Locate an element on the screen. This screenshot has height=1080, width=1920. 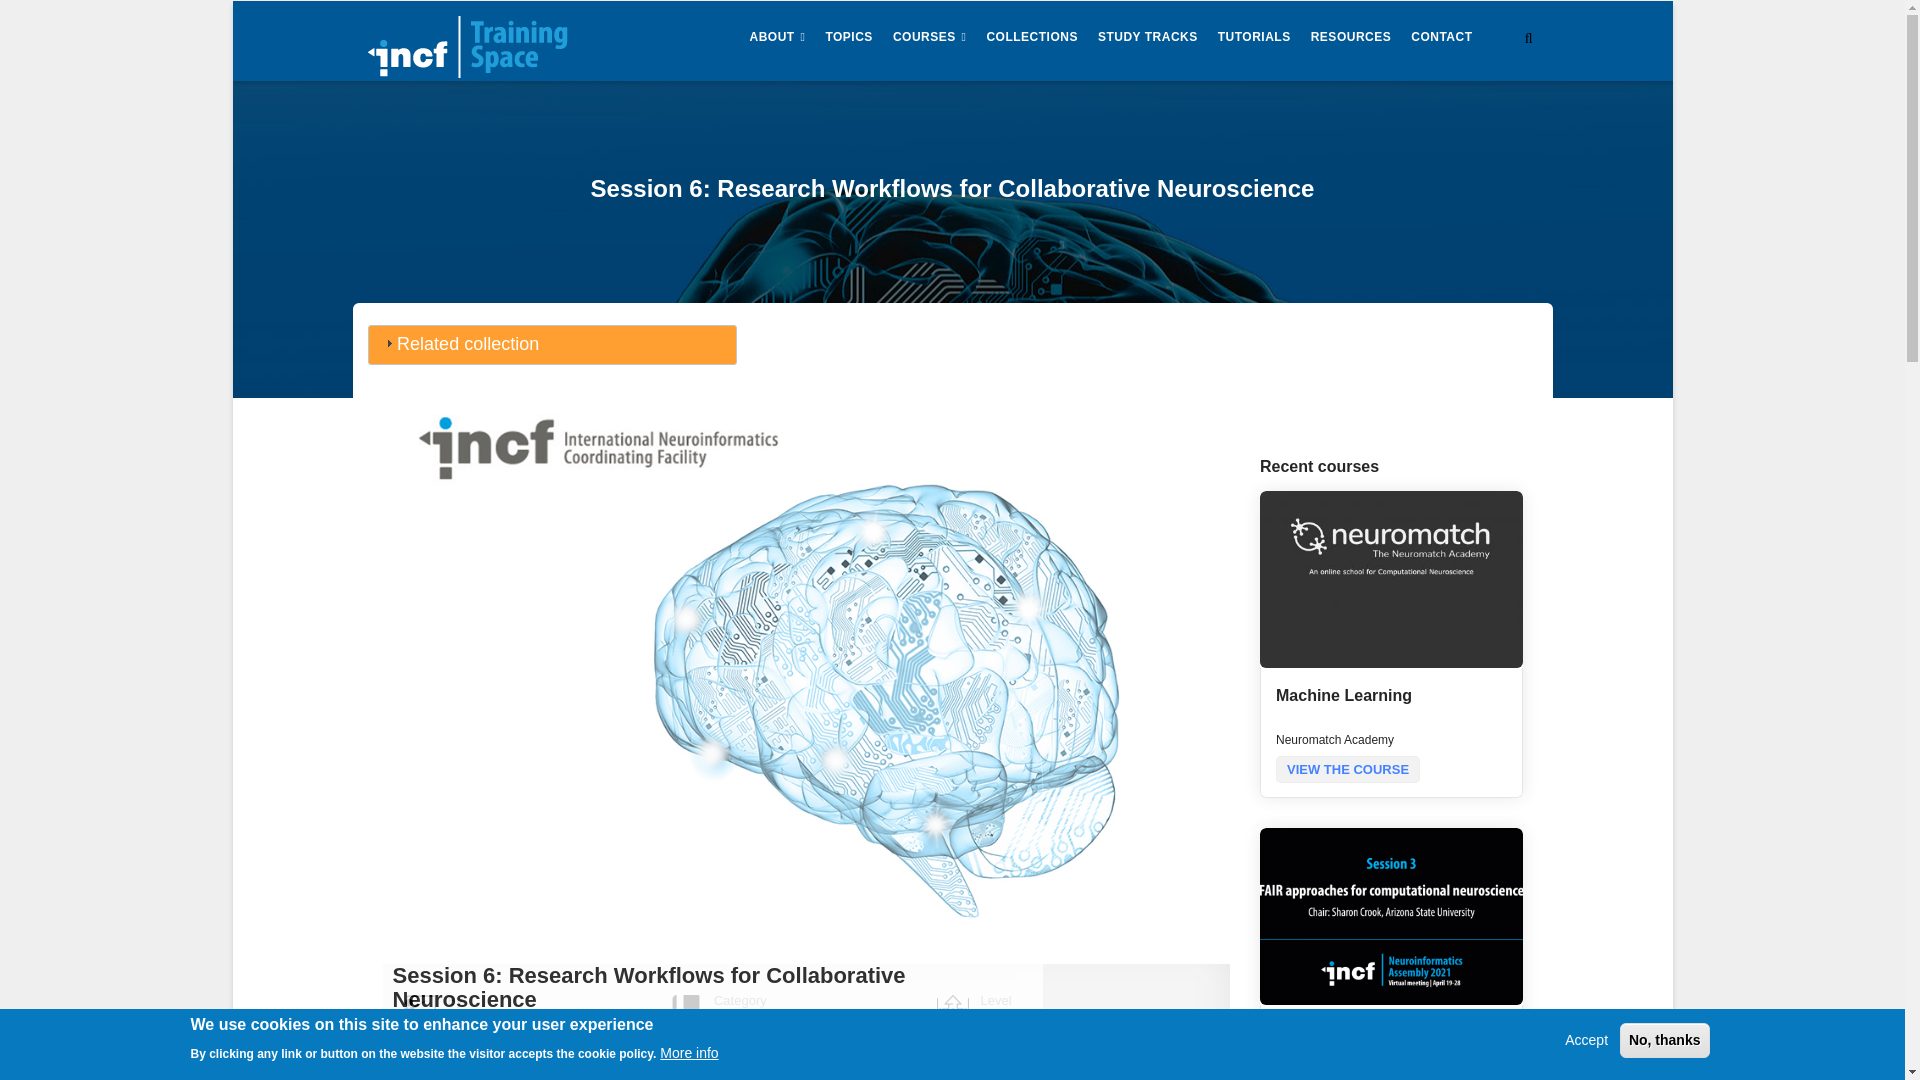
Science Management is located at coordinates (785, 1037).